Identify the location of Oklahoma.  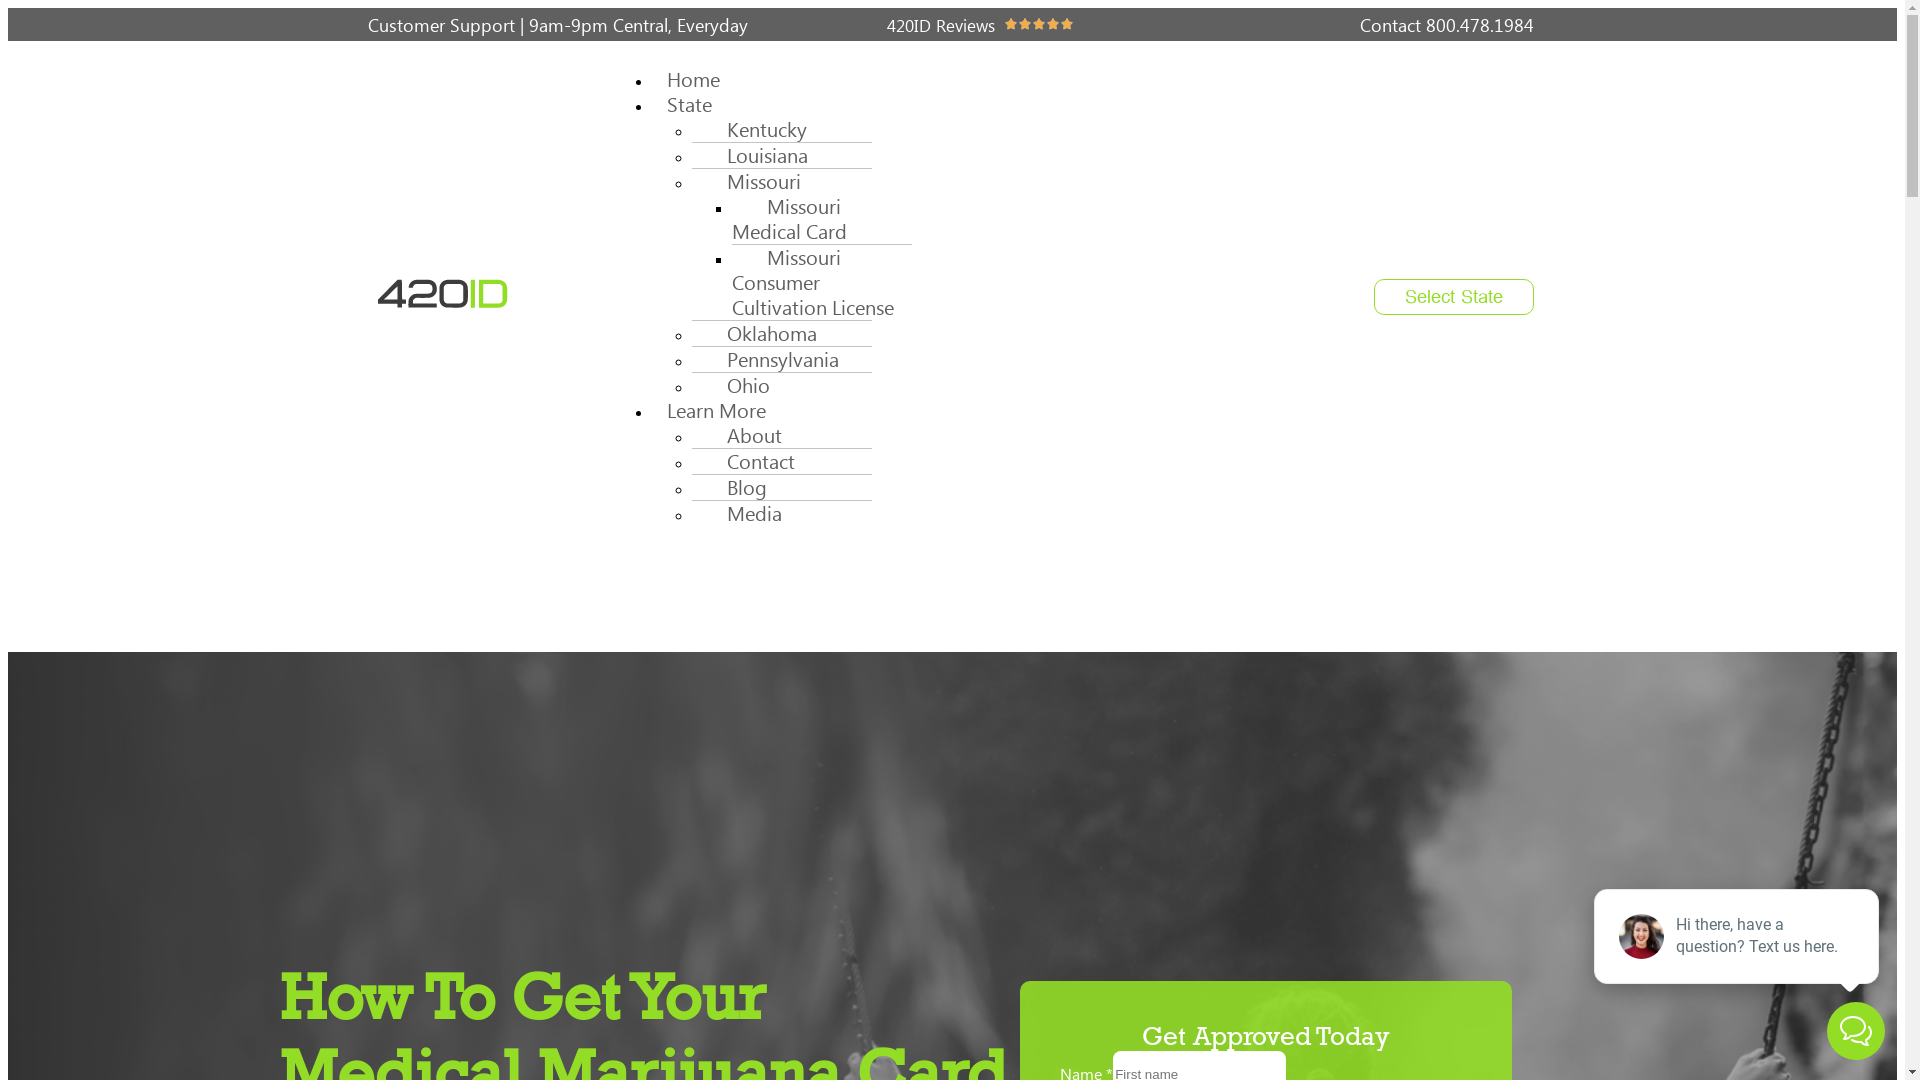
(762, 334).